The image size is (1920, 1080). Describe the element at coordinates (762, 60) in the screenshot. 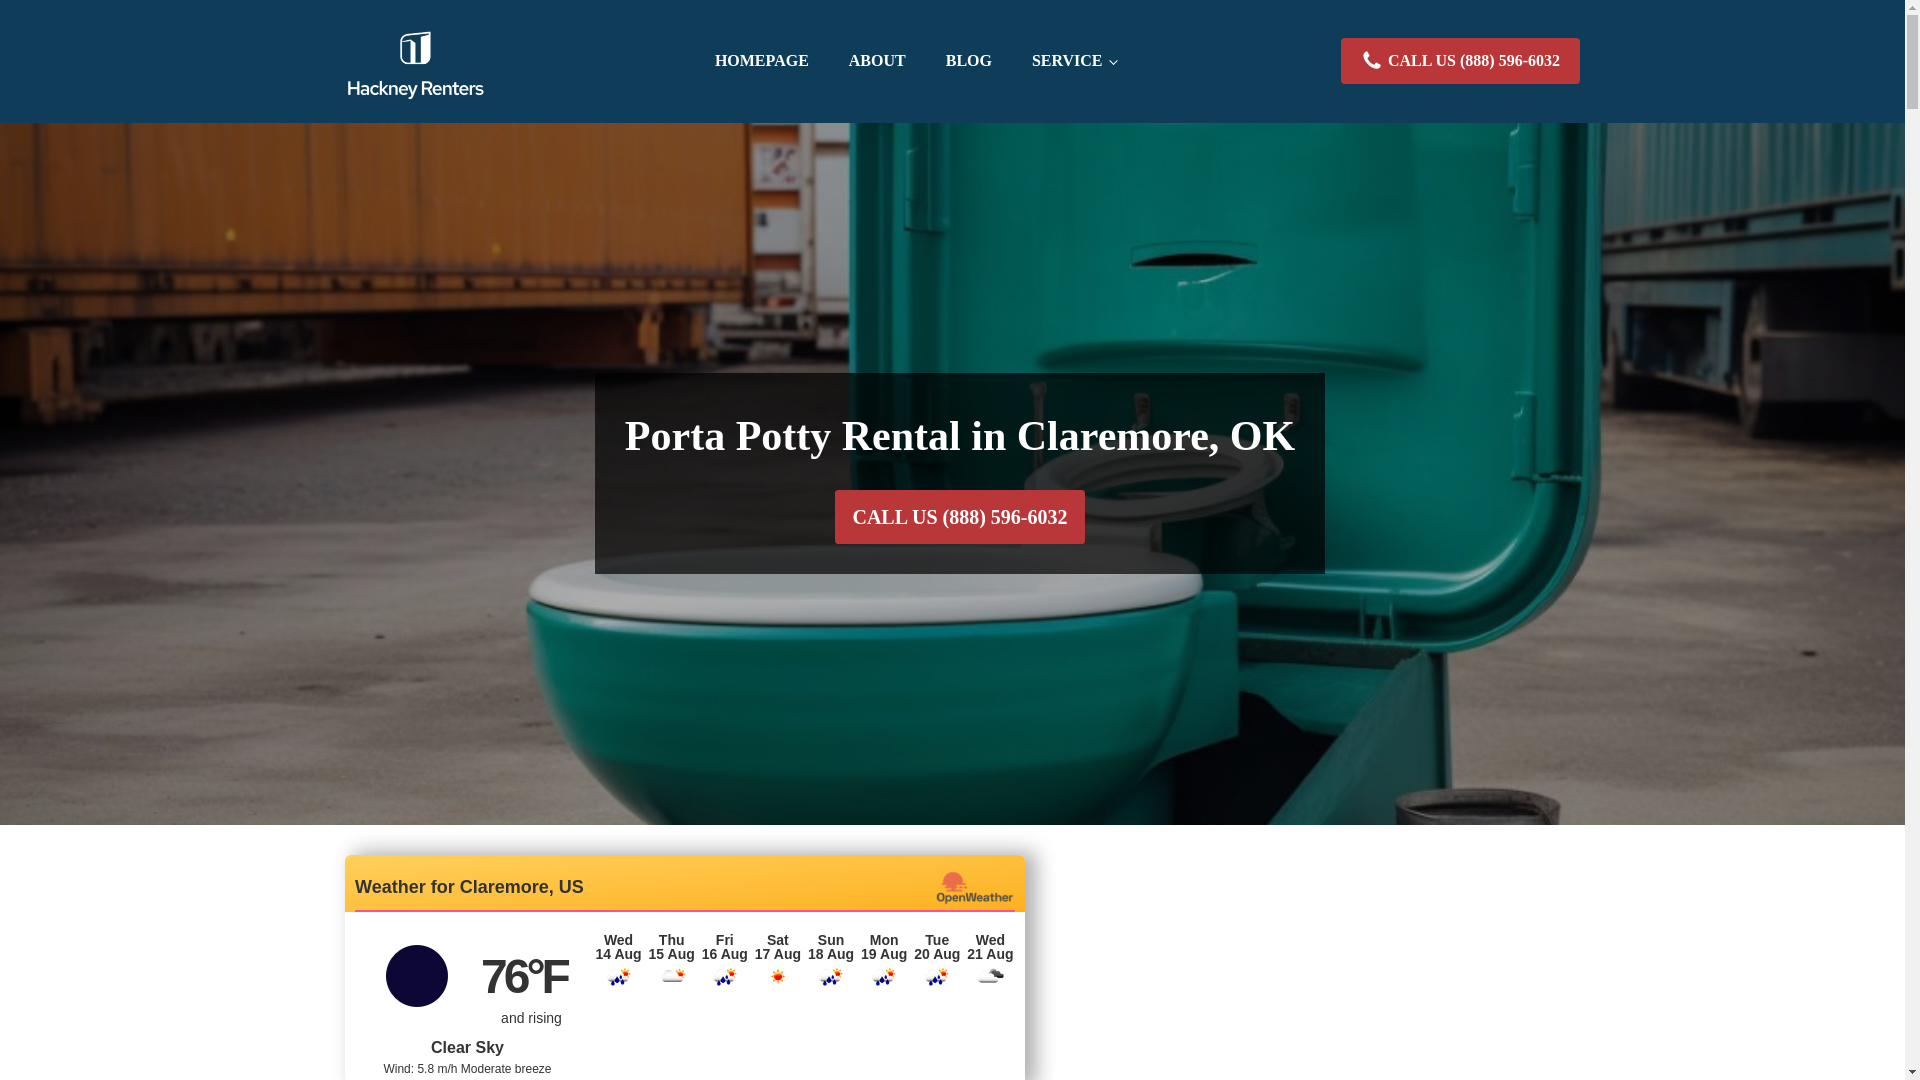

I see `HOMEPAGE` at that location.